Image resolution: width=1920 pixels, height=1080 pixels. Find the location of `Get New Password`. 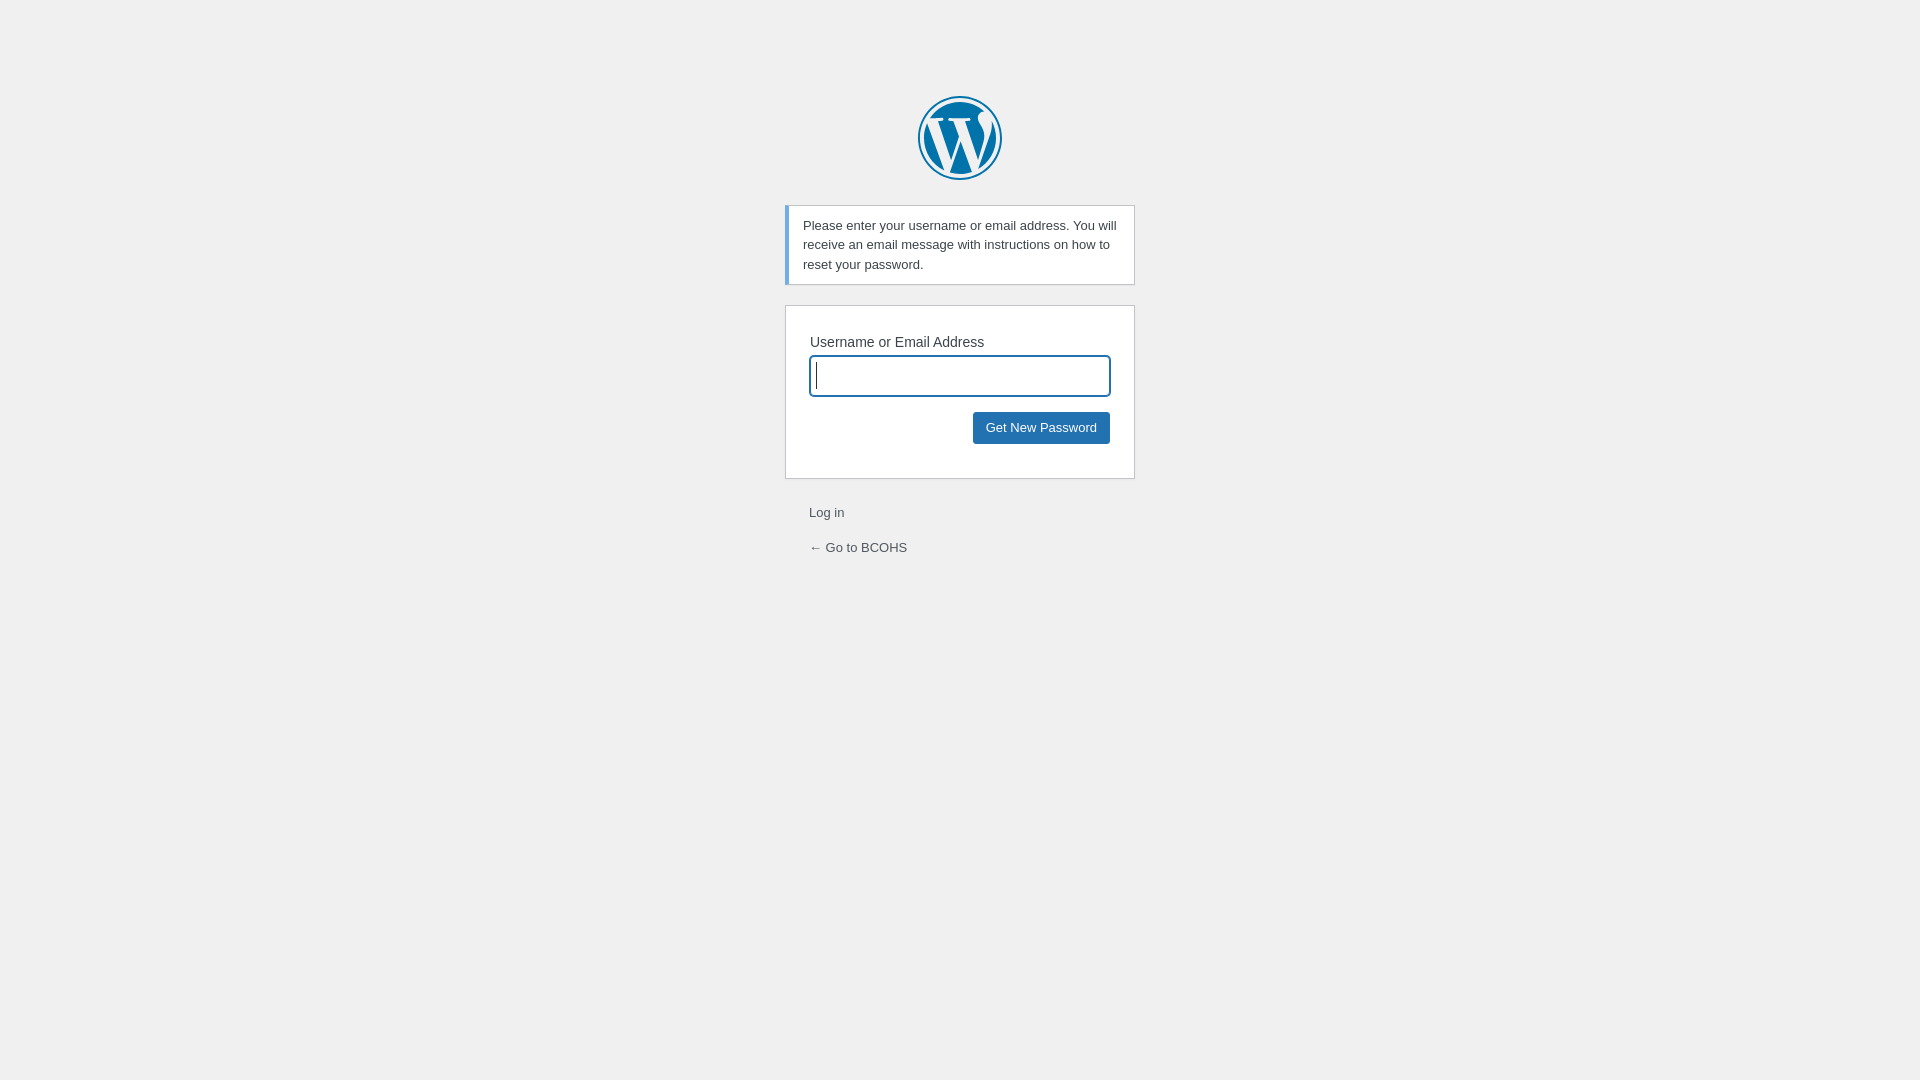

Get New Password is located at coordinates (1041, 428).